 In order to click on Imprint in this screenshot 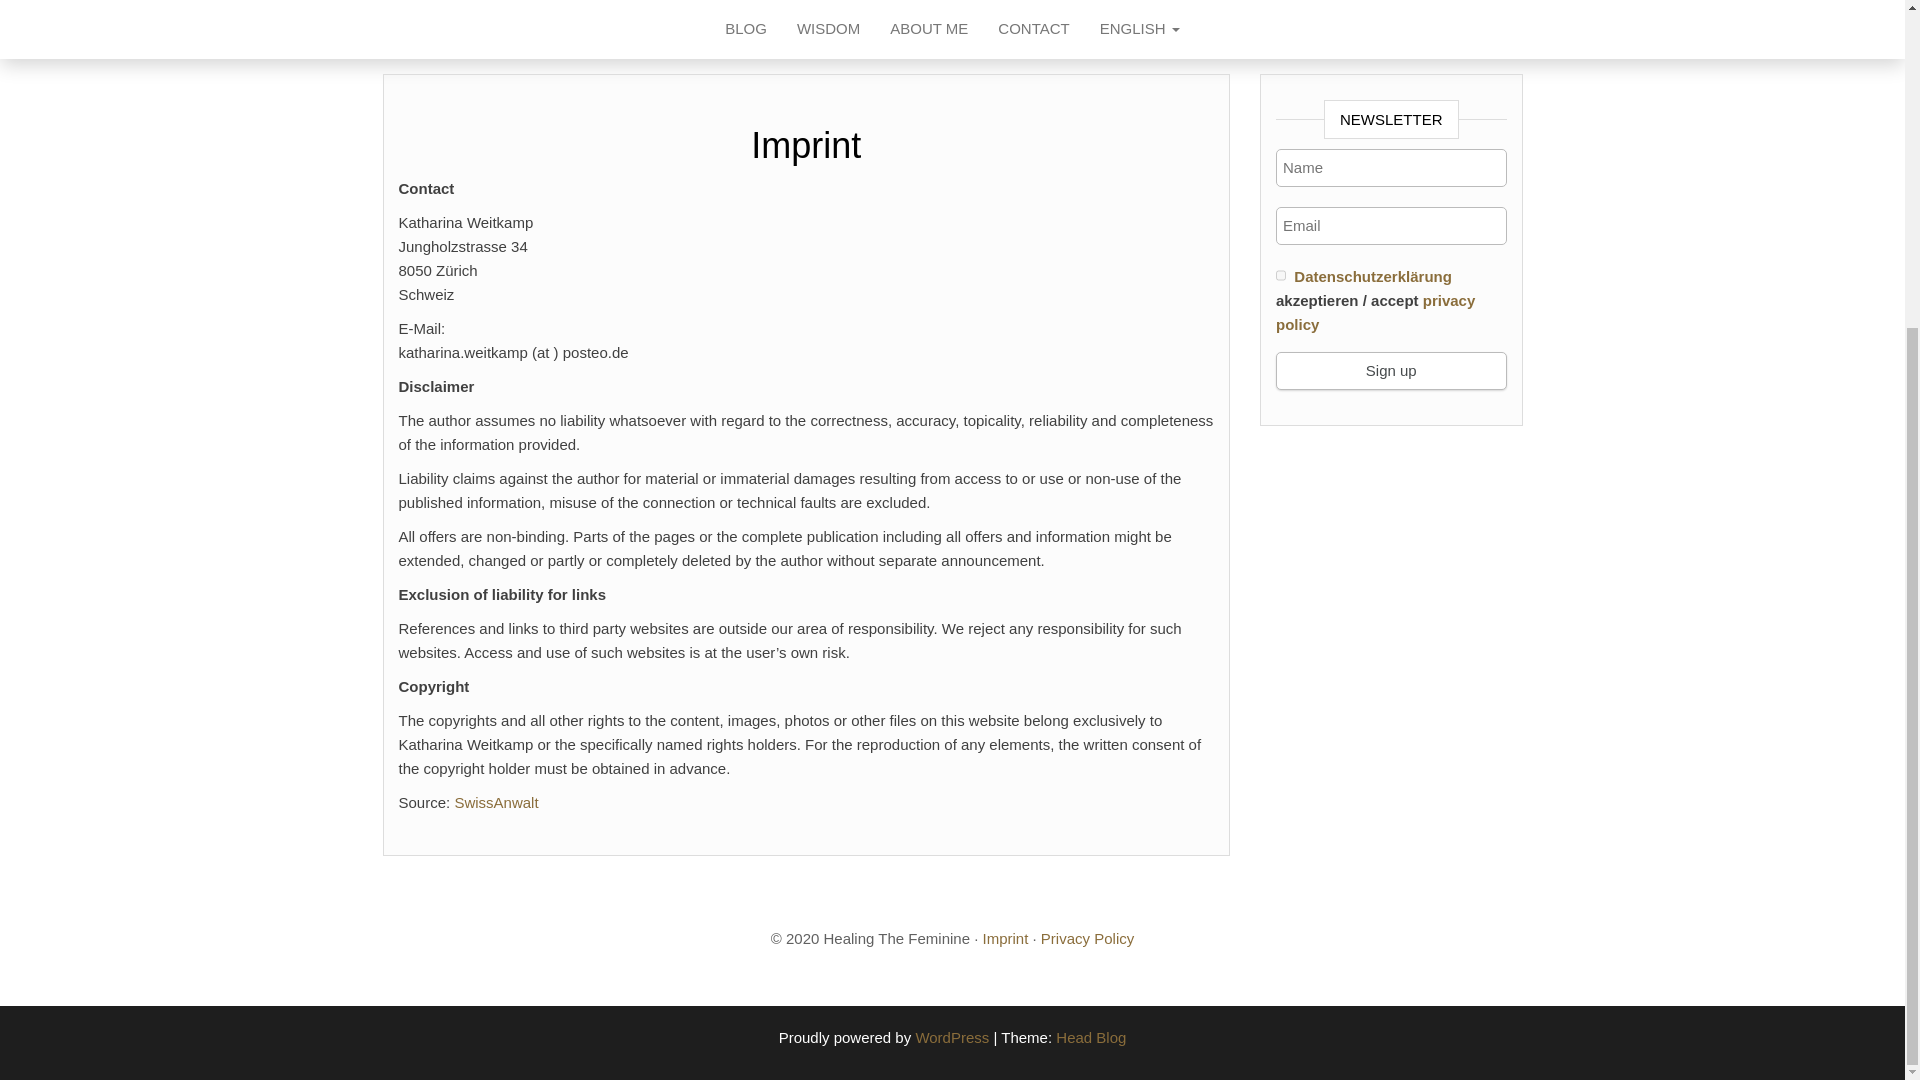, I will do `click(1004, 938)`.